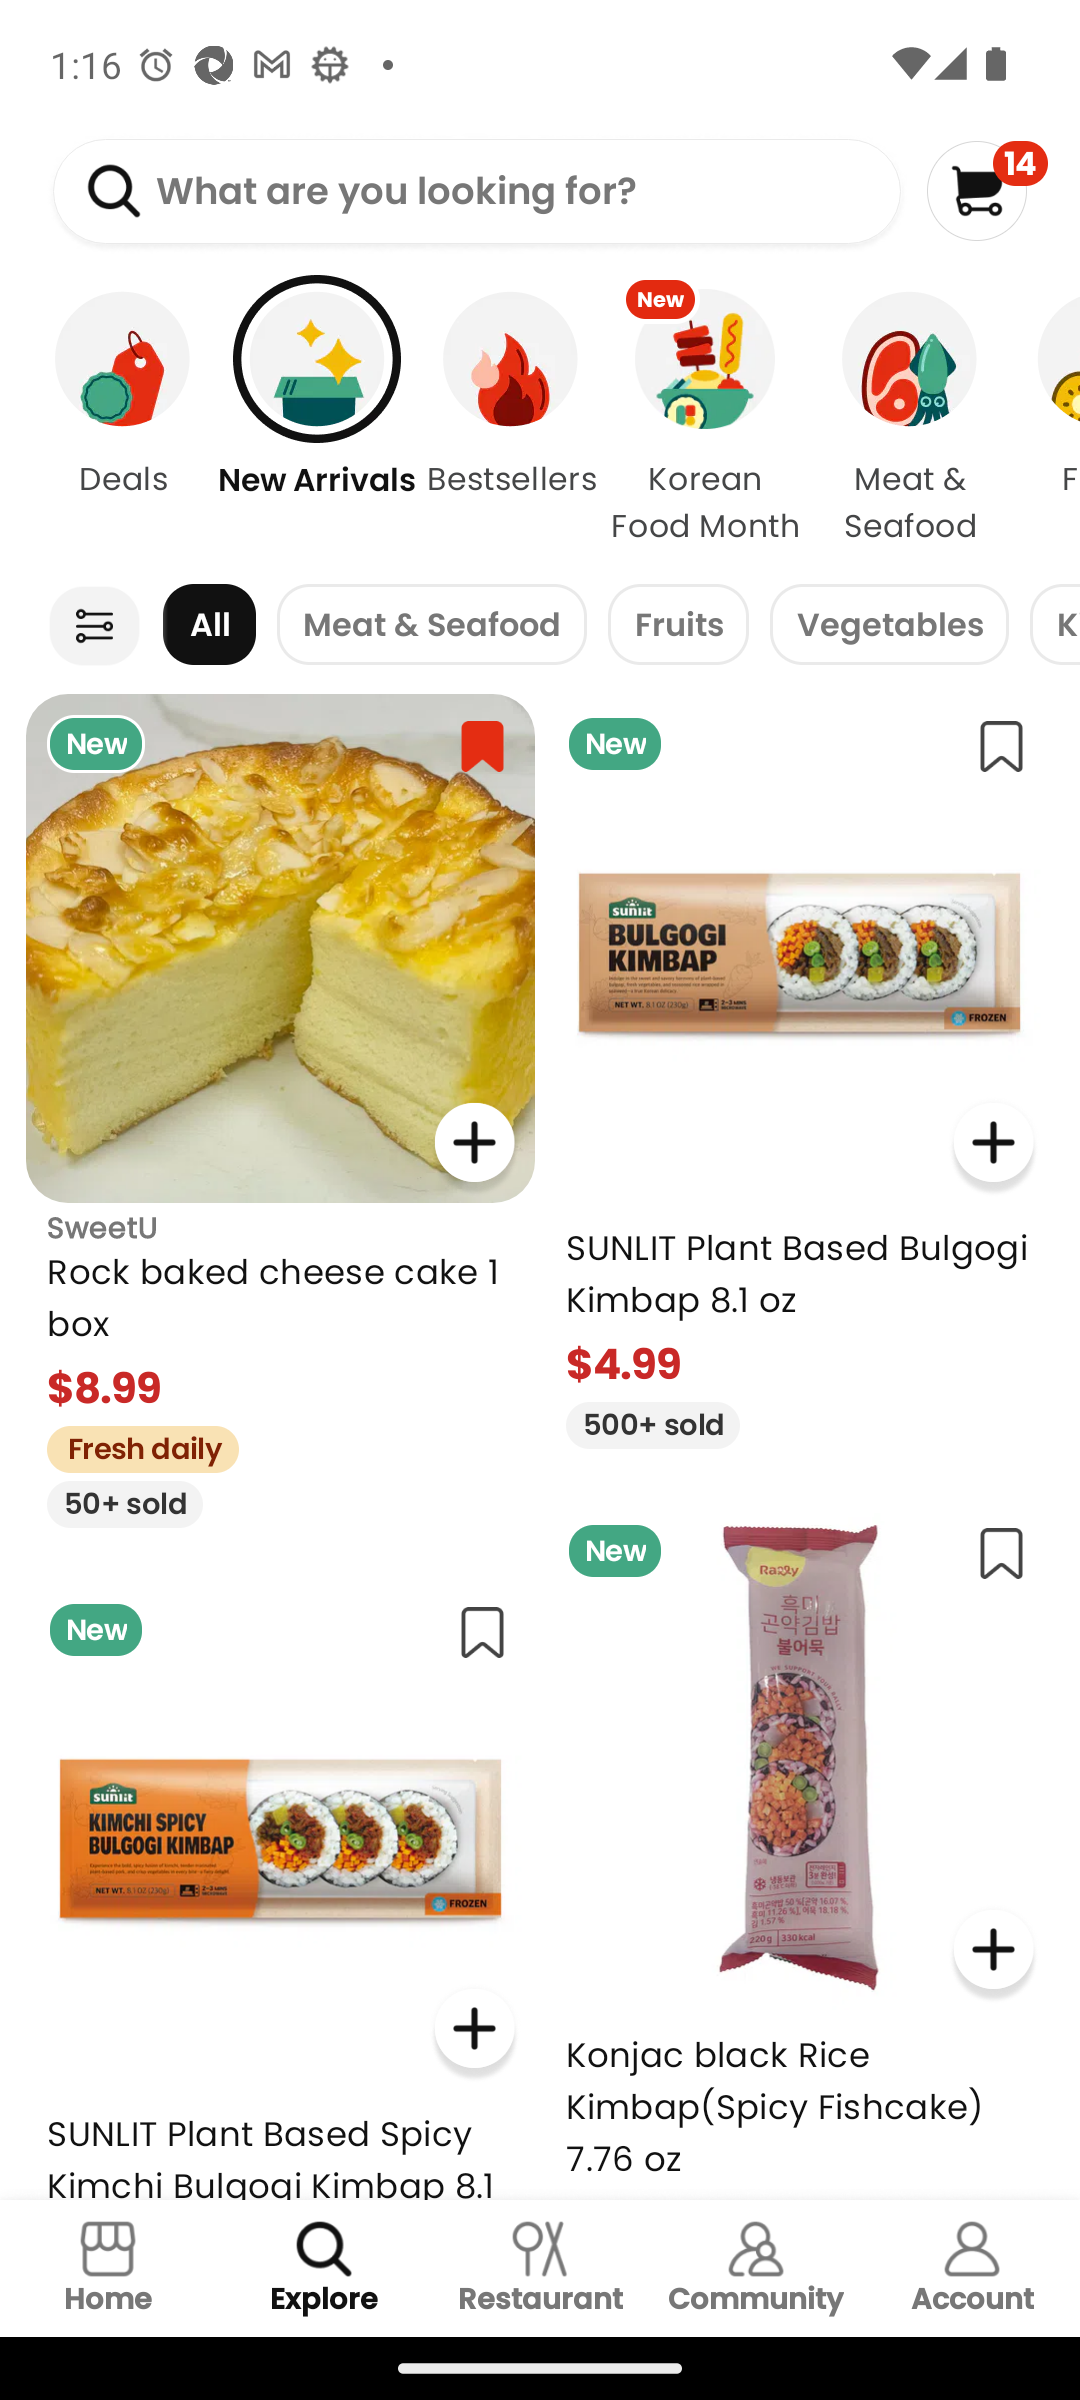  Describe the element at coordinates (209, 624) in the screenshot. I see `All` at that location.